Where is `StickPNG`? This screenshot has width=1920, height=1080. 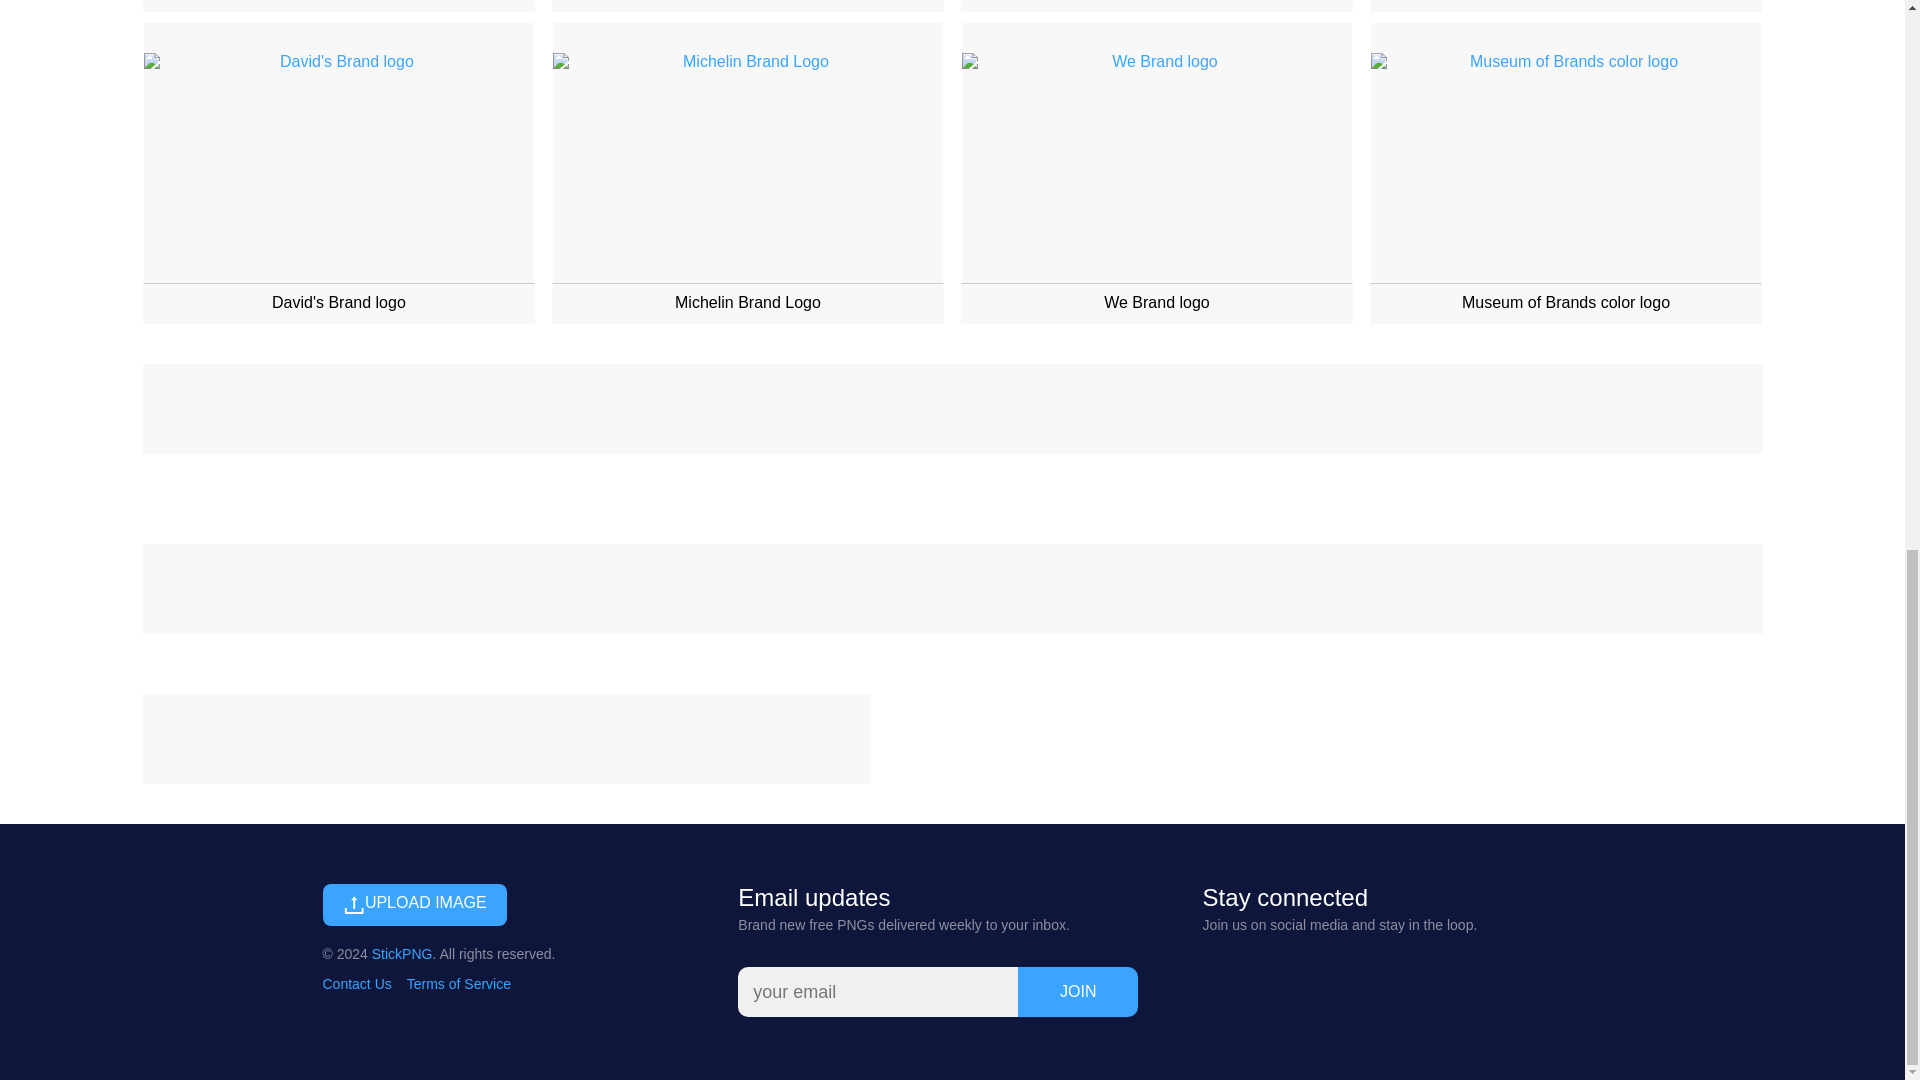
StickPNG is located at coordinates (402, 954).